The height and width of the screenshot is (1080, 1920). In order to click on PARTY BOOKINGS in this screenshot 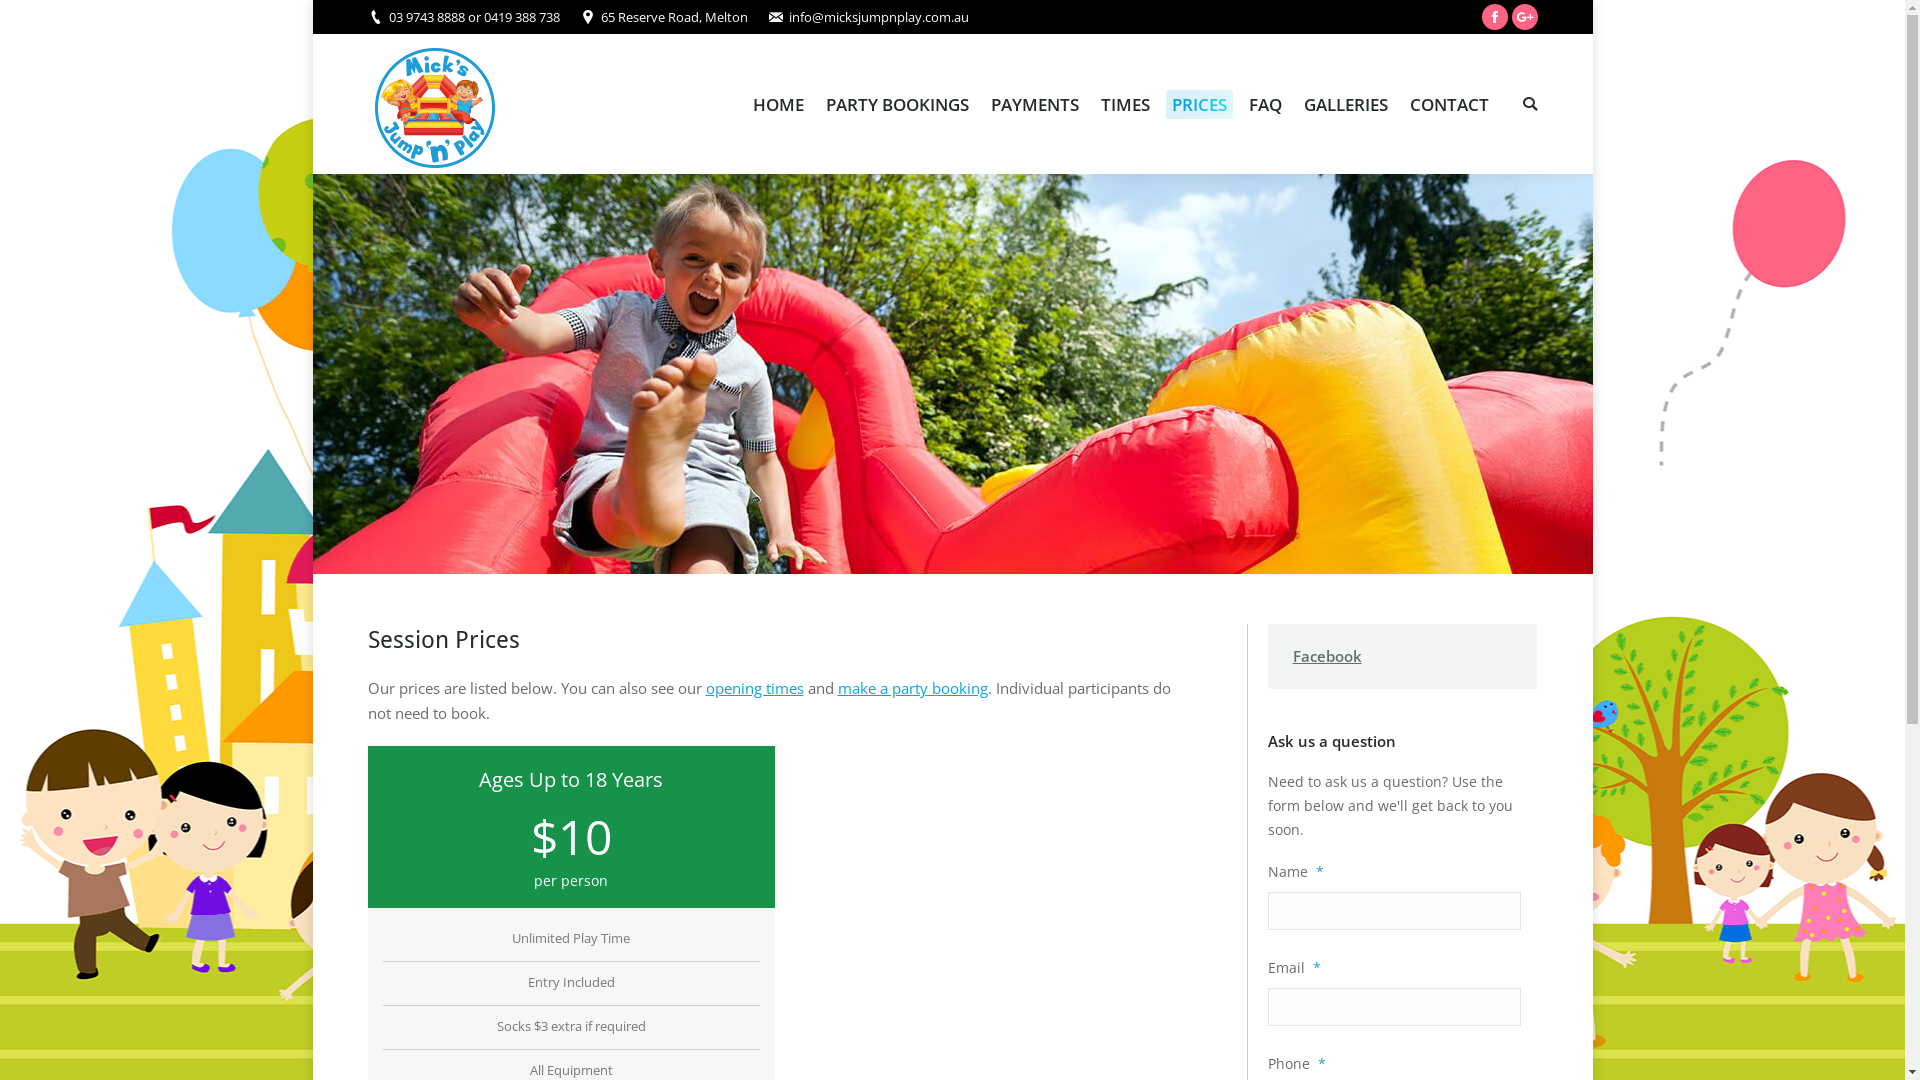, I will do `click(898, 104)`.